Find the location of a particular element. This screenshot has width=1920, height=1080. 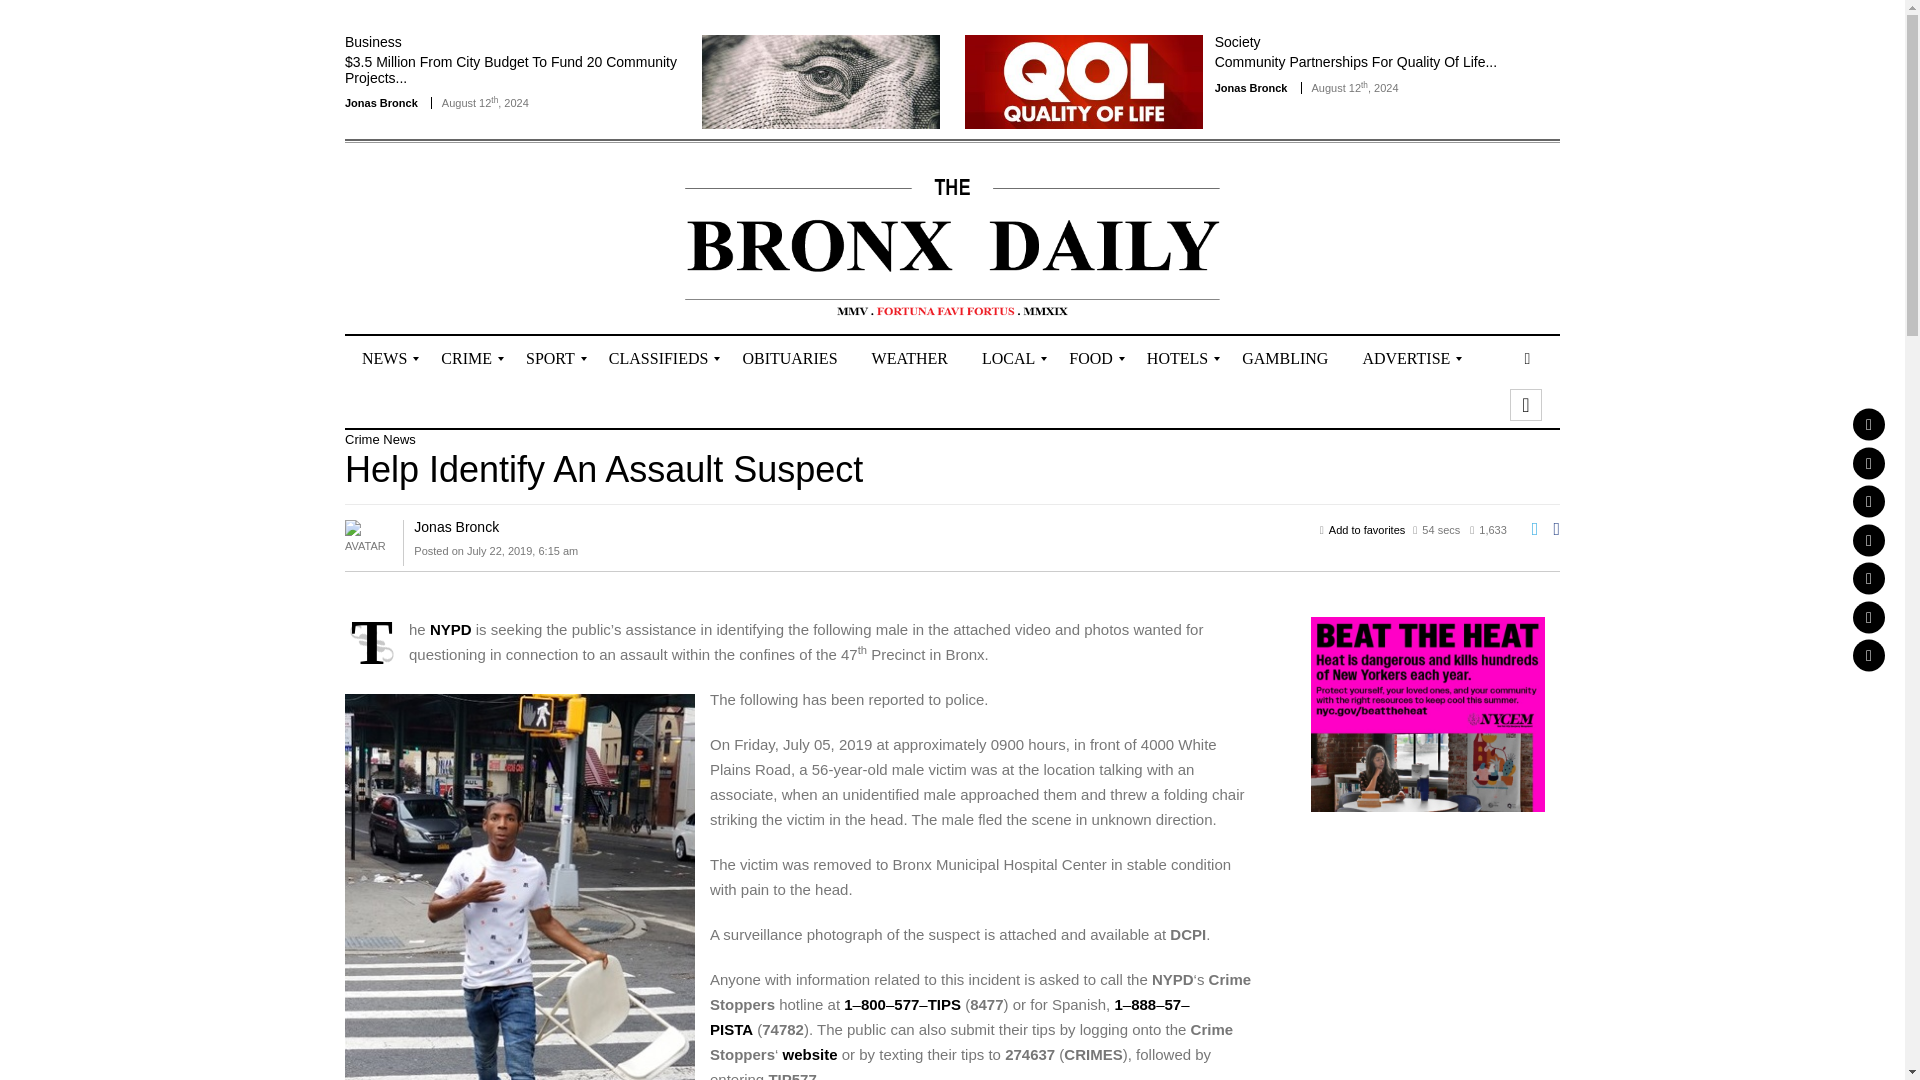

Advertisement is located at coordinates (462, 240).